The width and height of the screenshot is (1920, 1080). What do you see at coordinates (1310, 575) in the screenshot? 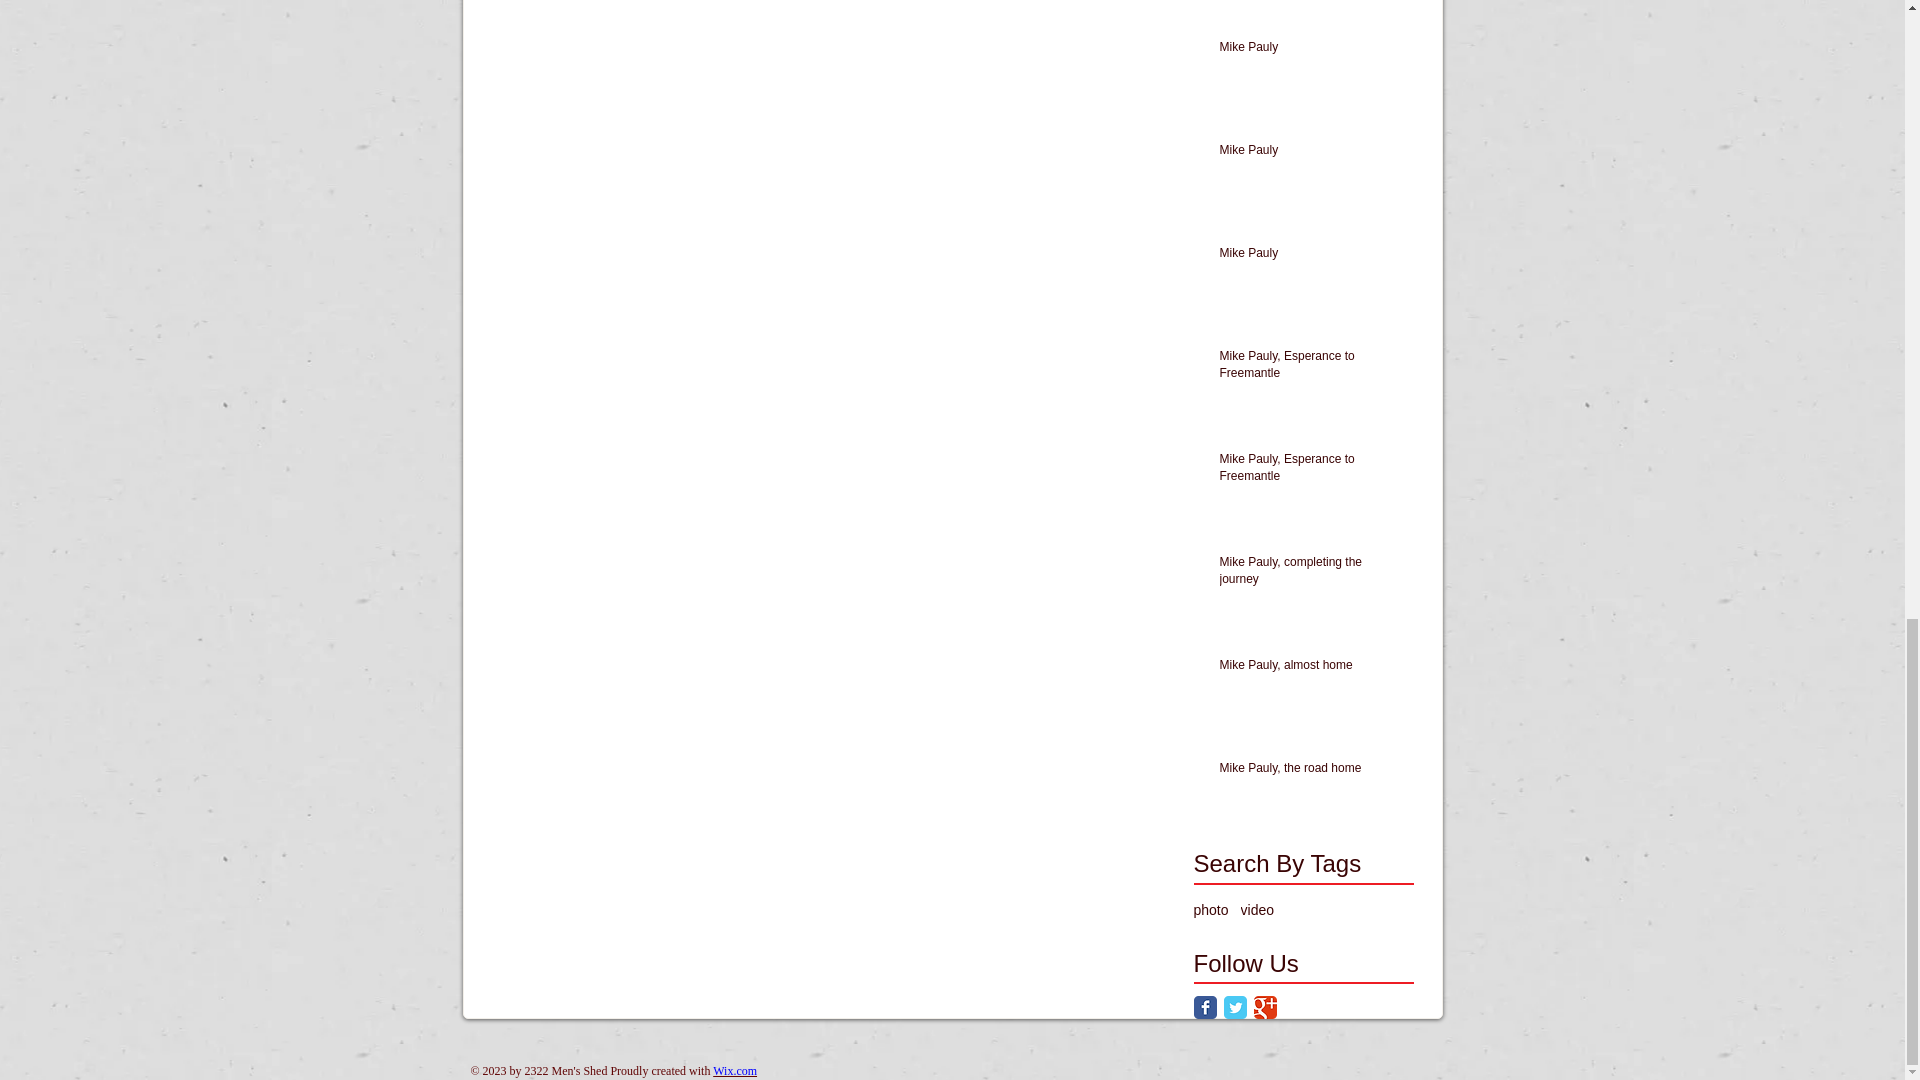
I see `Mike Pauly, completing the journey` at bounding box center [1310, 575].